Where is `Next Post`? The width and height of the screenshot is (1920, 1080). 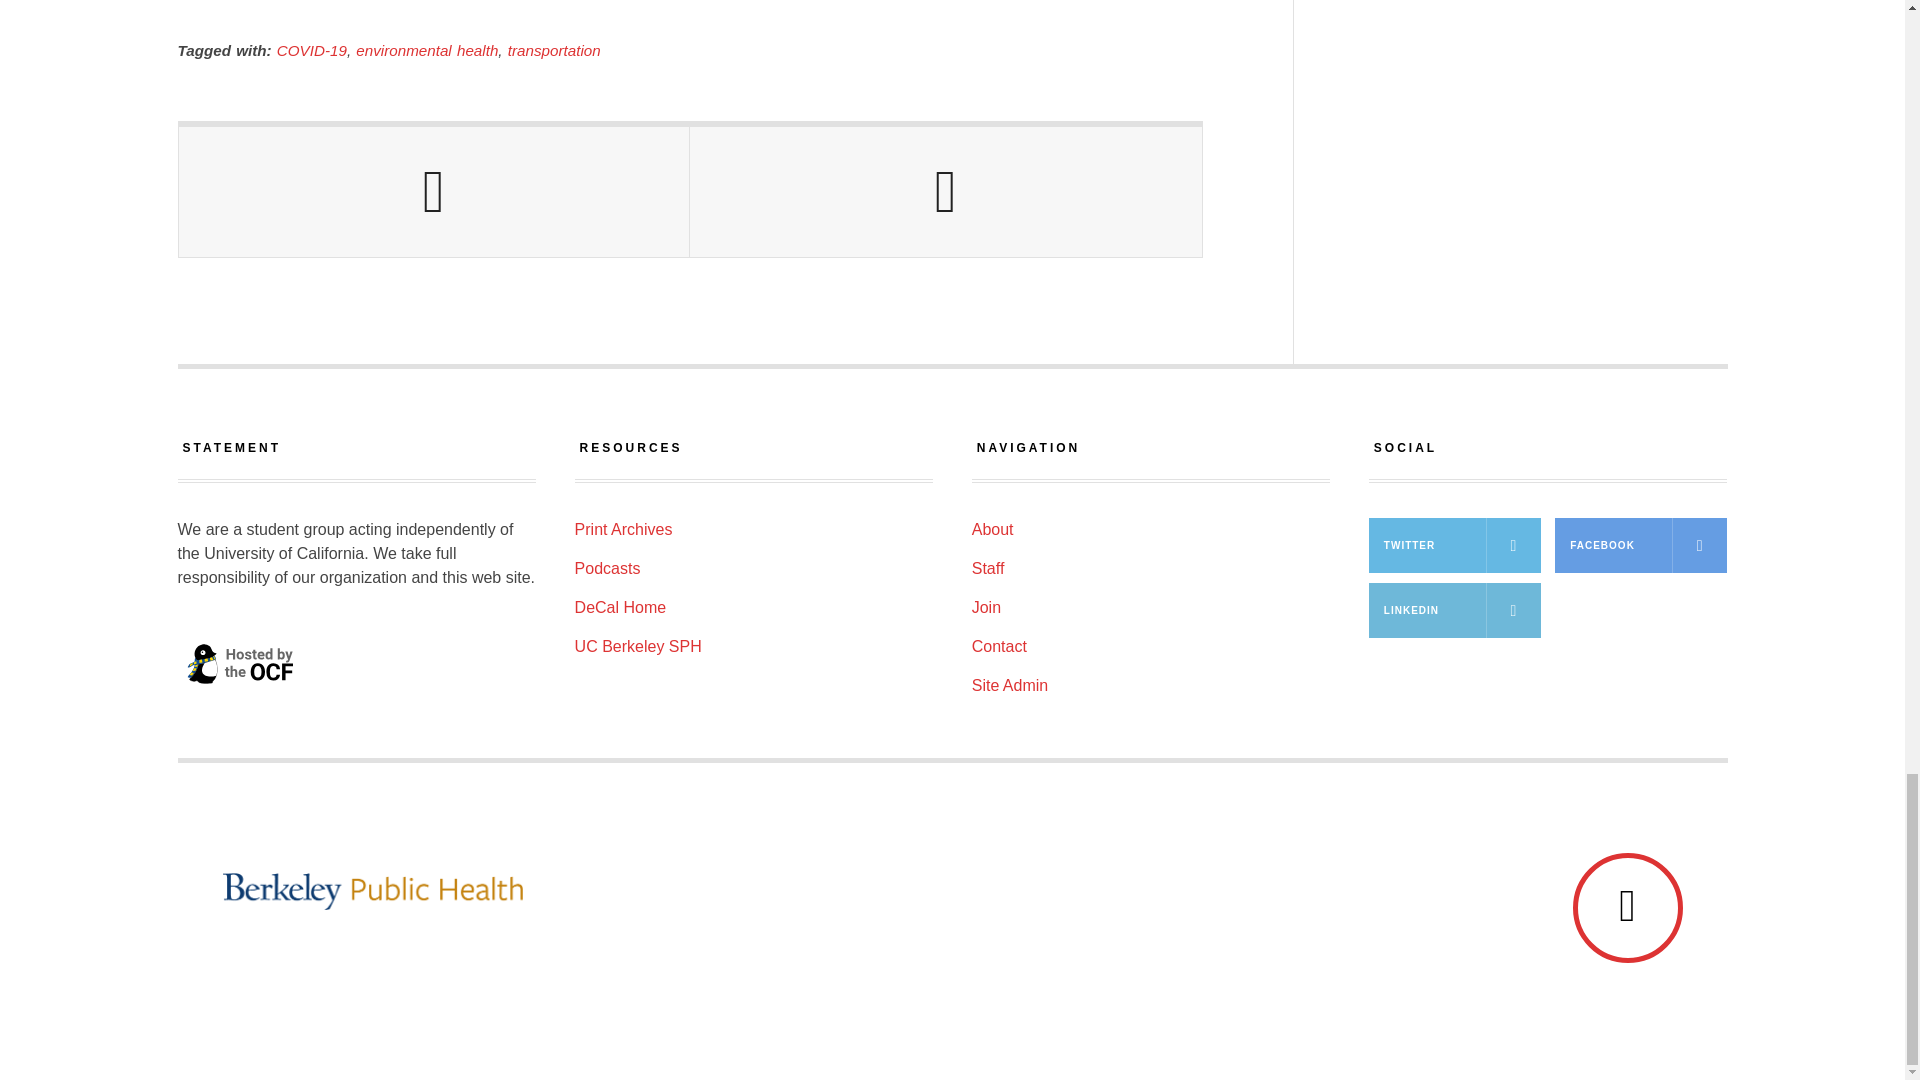
Next Post is located at coordinates (945, 192).